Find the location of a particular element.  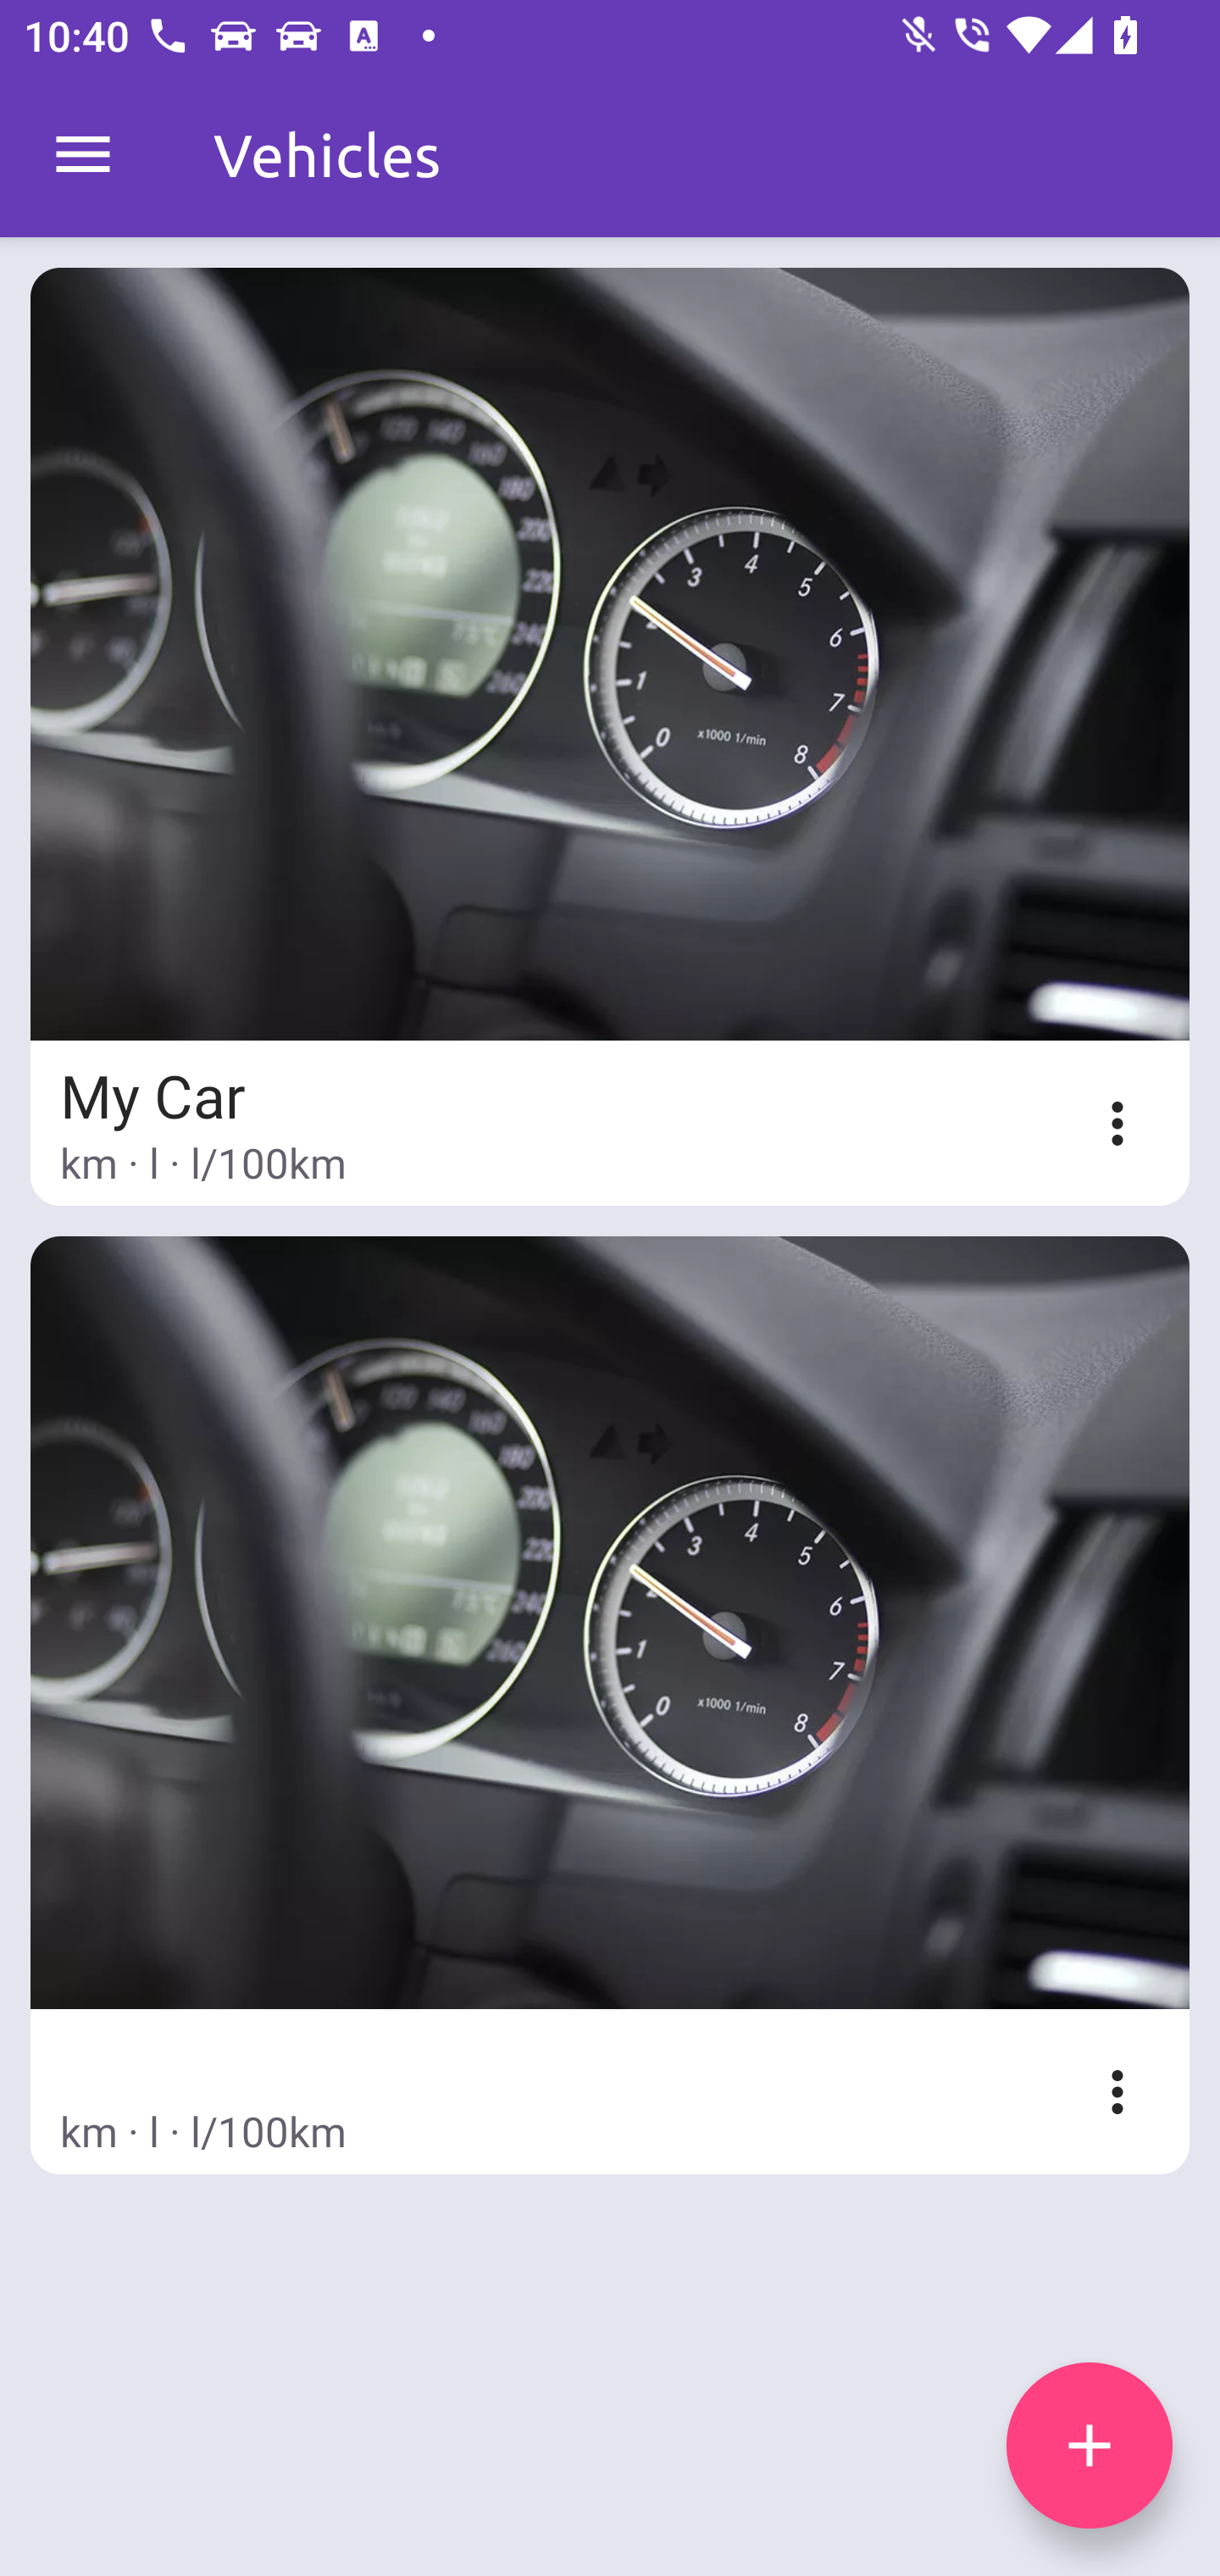

add icon is located at coordinates (1090, 2446).